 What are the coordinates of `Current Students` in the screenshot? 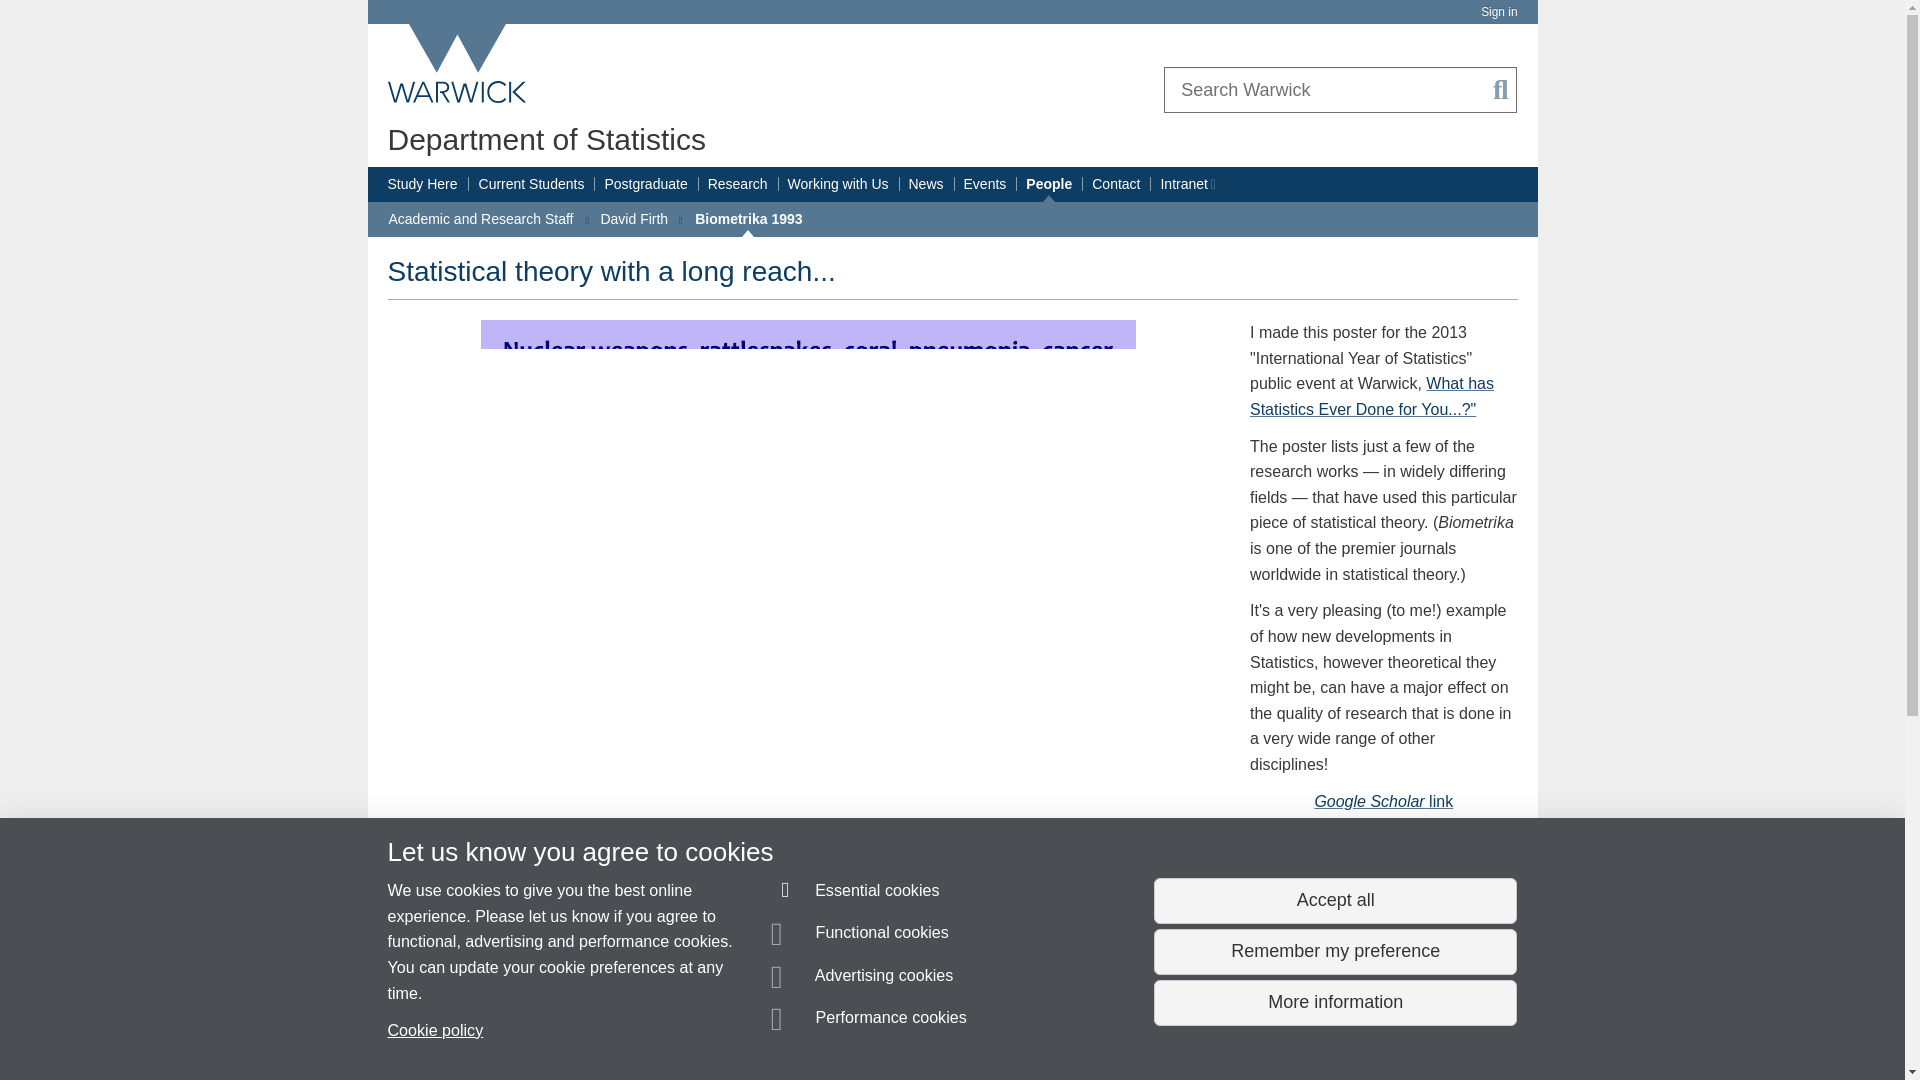 It's located at (532, 184).